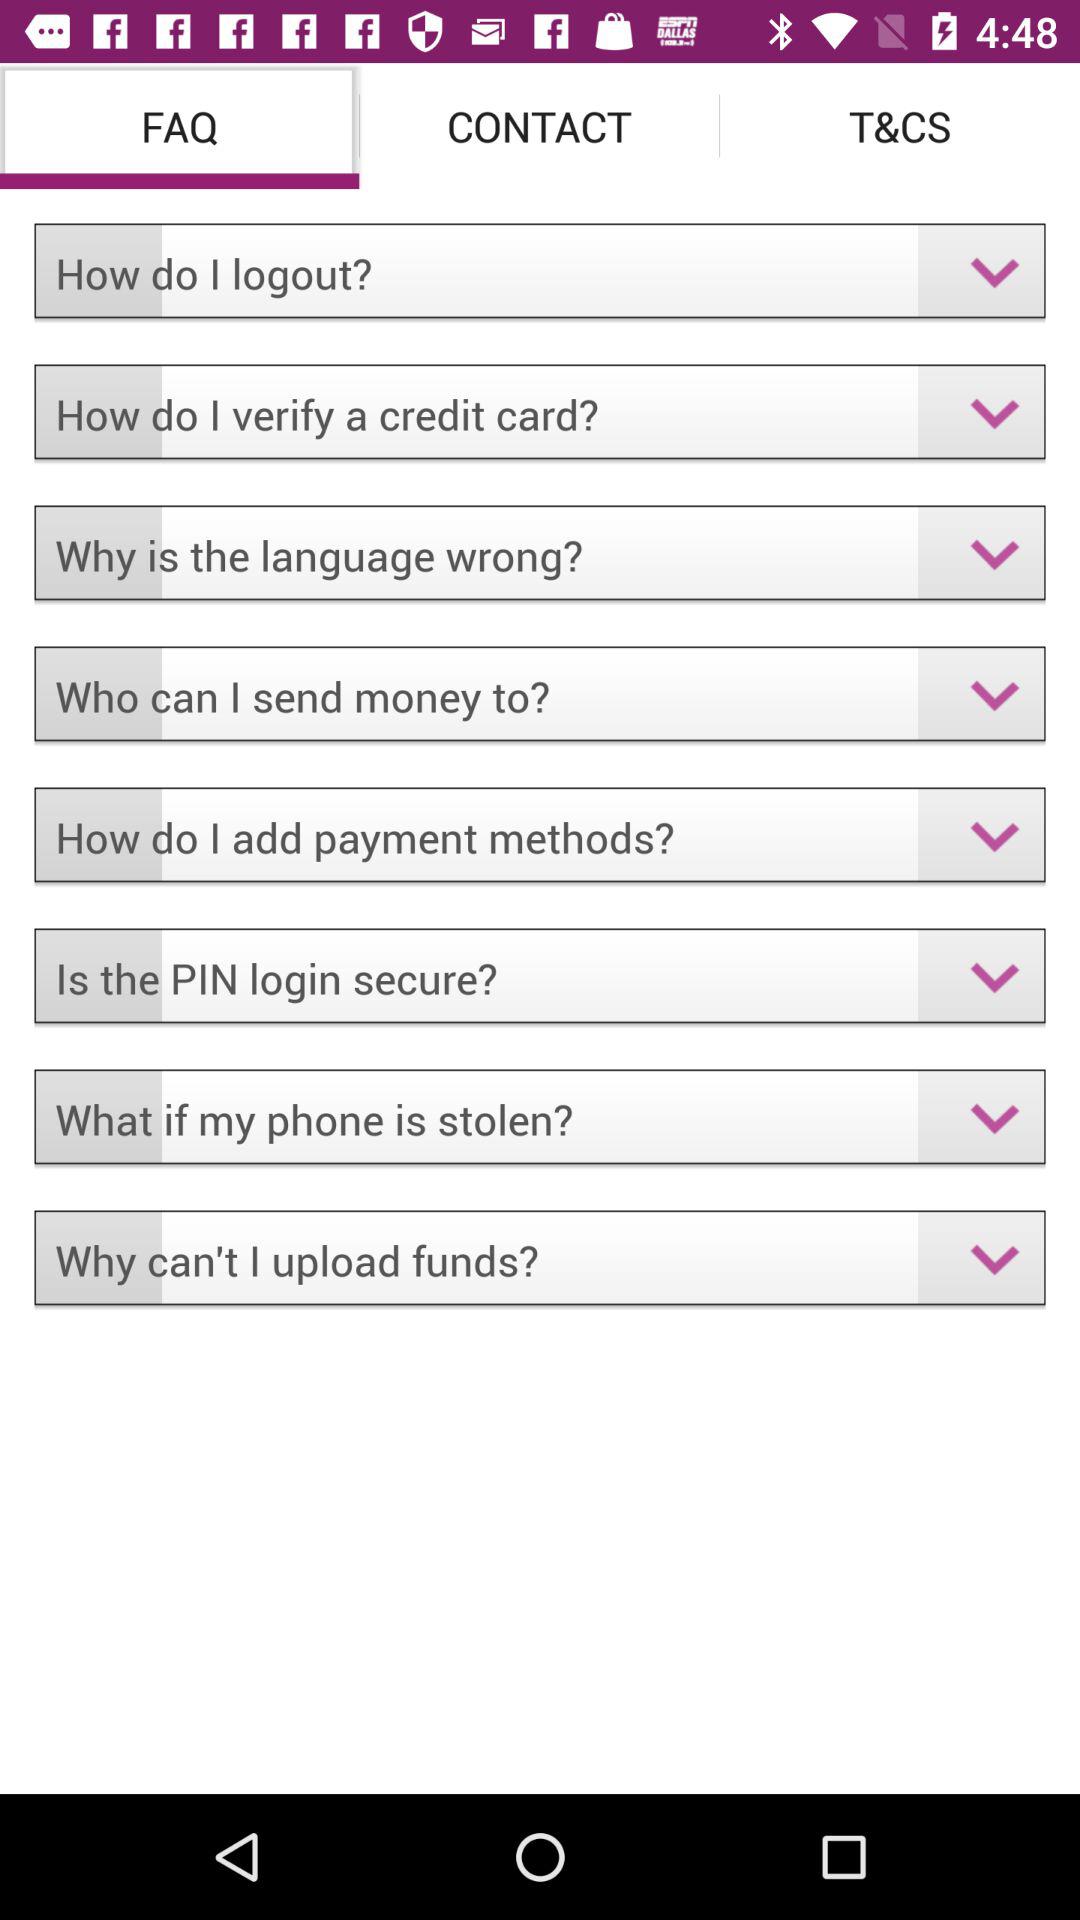 This screenshot has height=1920, width=1080. I want to click on open the item next to the faq, so click(540, 126).